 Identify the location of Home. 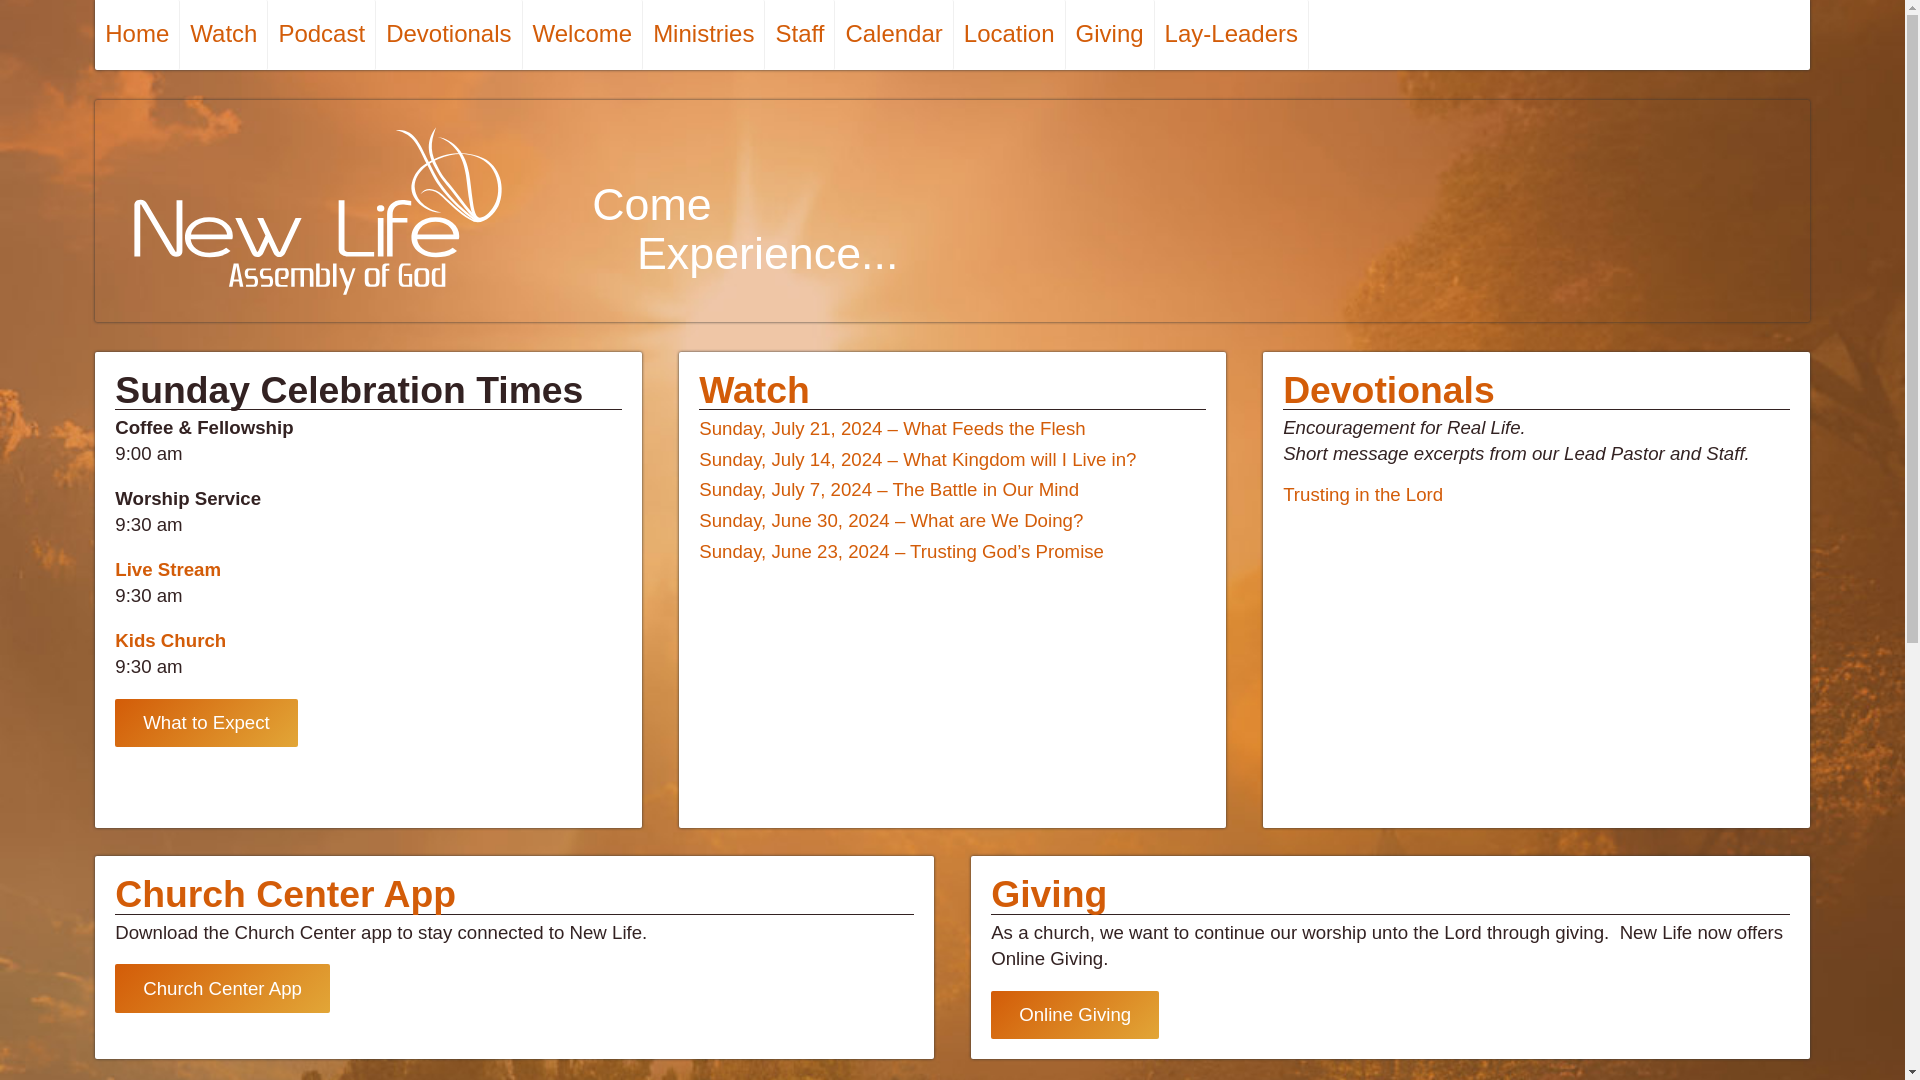
(137, 35).